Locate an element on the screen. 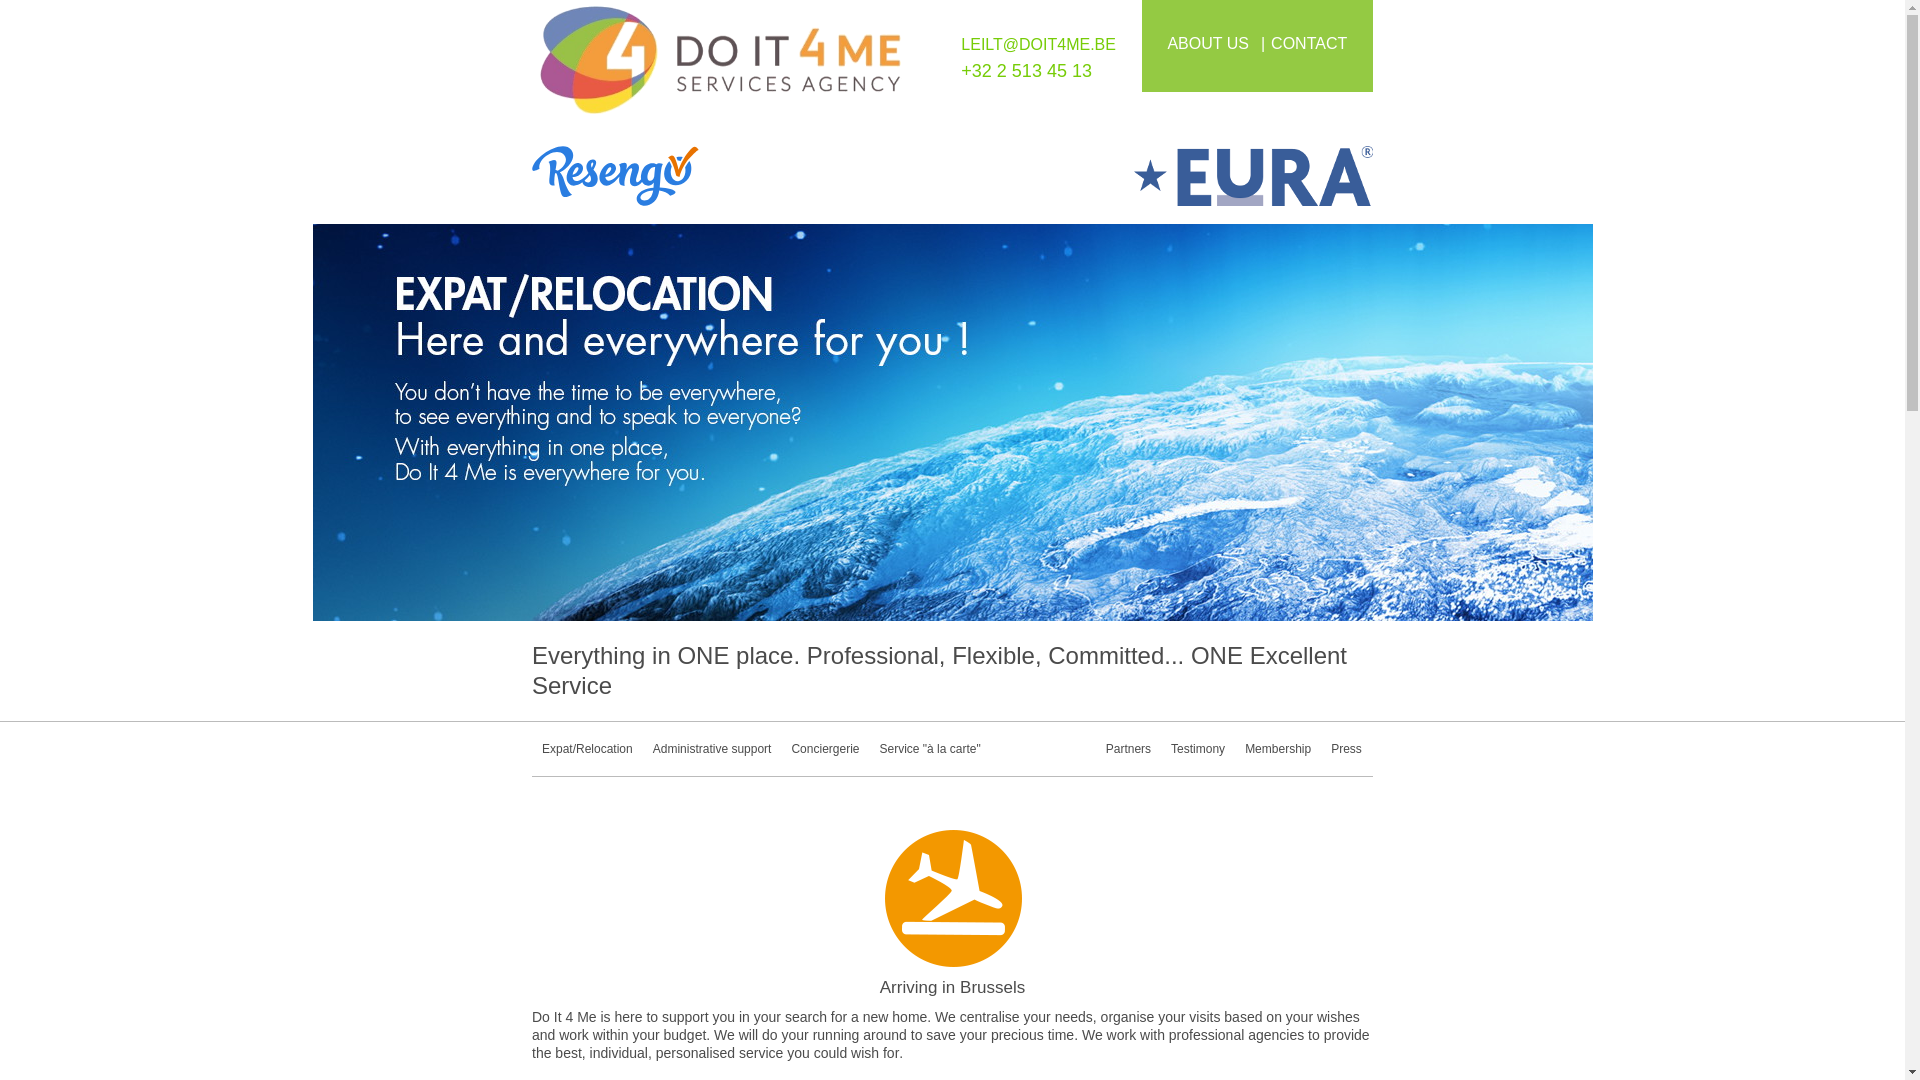 The width and height of the screenshot is (1920, 1080). Testimony is located at coordinates (1198, 748).